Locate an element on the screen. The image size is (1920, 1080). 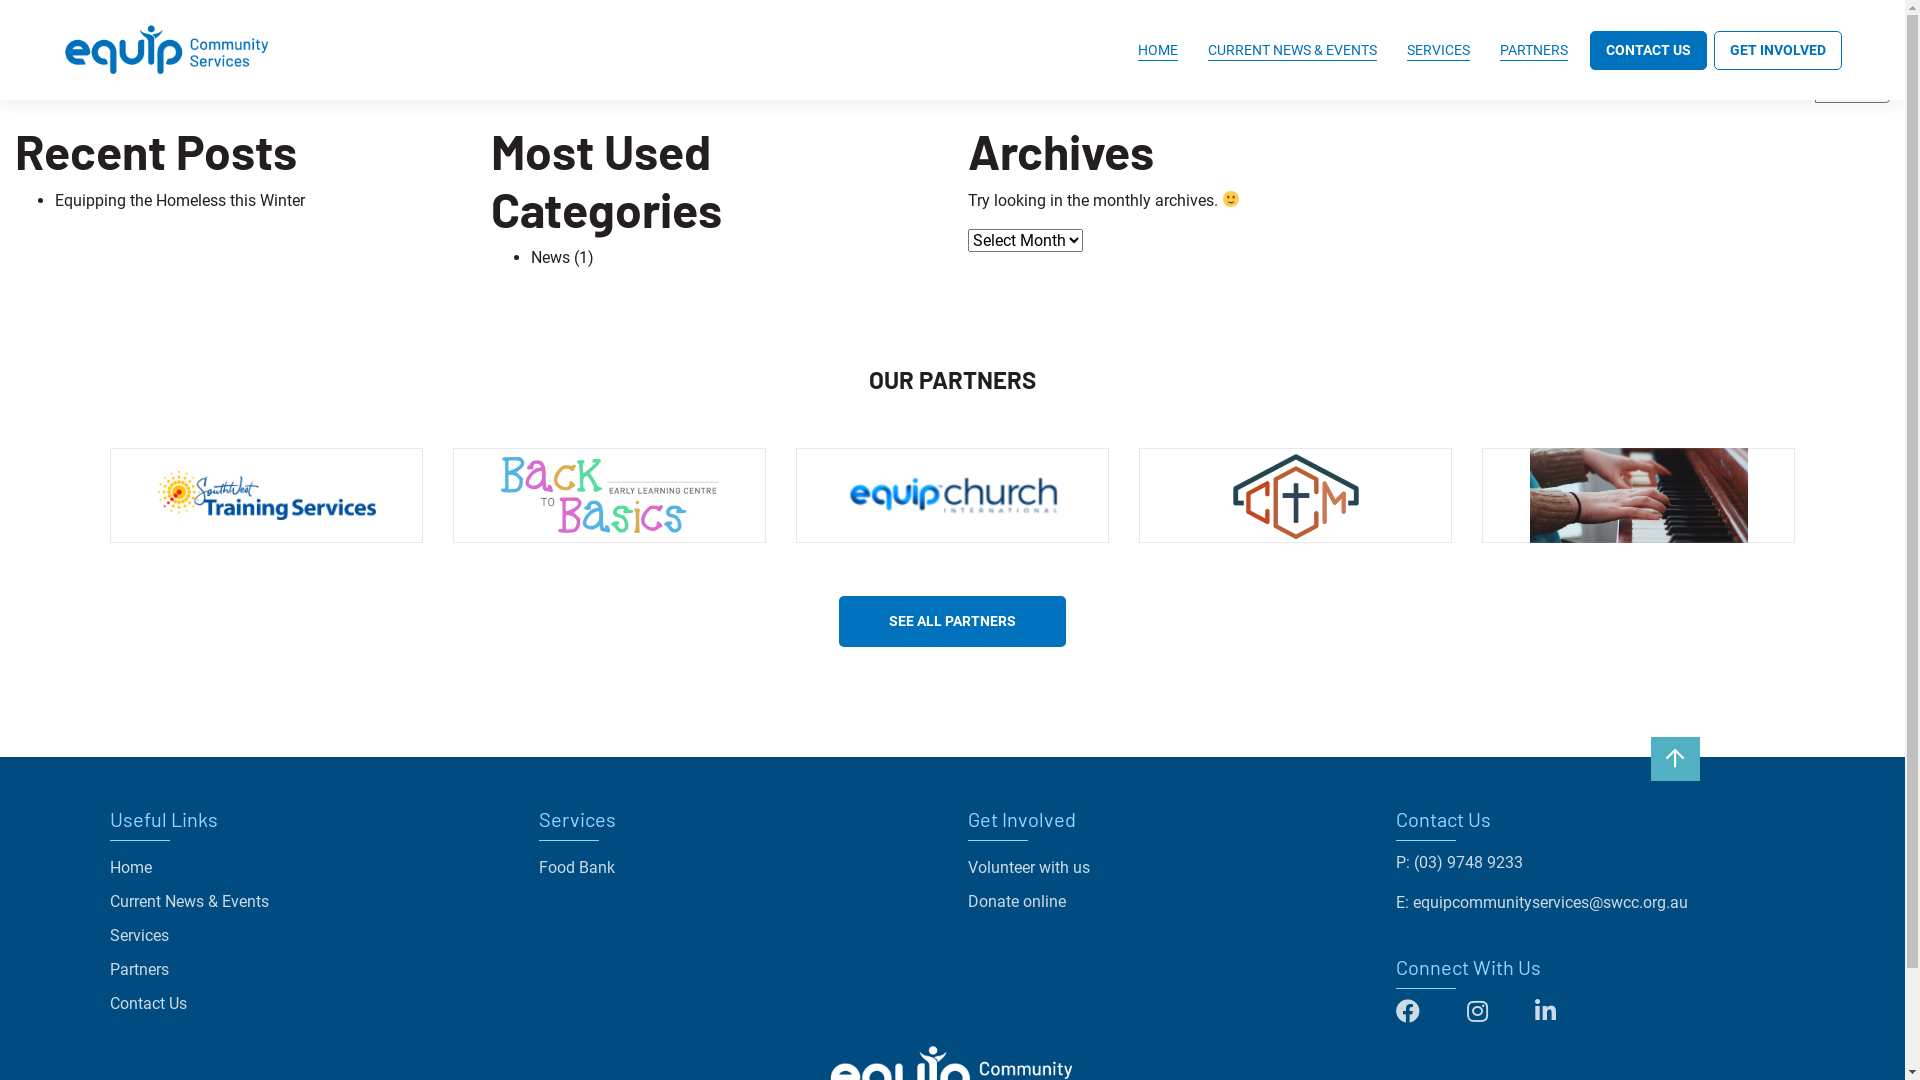
Volunteer with us is located at coordinates (1029, 868).